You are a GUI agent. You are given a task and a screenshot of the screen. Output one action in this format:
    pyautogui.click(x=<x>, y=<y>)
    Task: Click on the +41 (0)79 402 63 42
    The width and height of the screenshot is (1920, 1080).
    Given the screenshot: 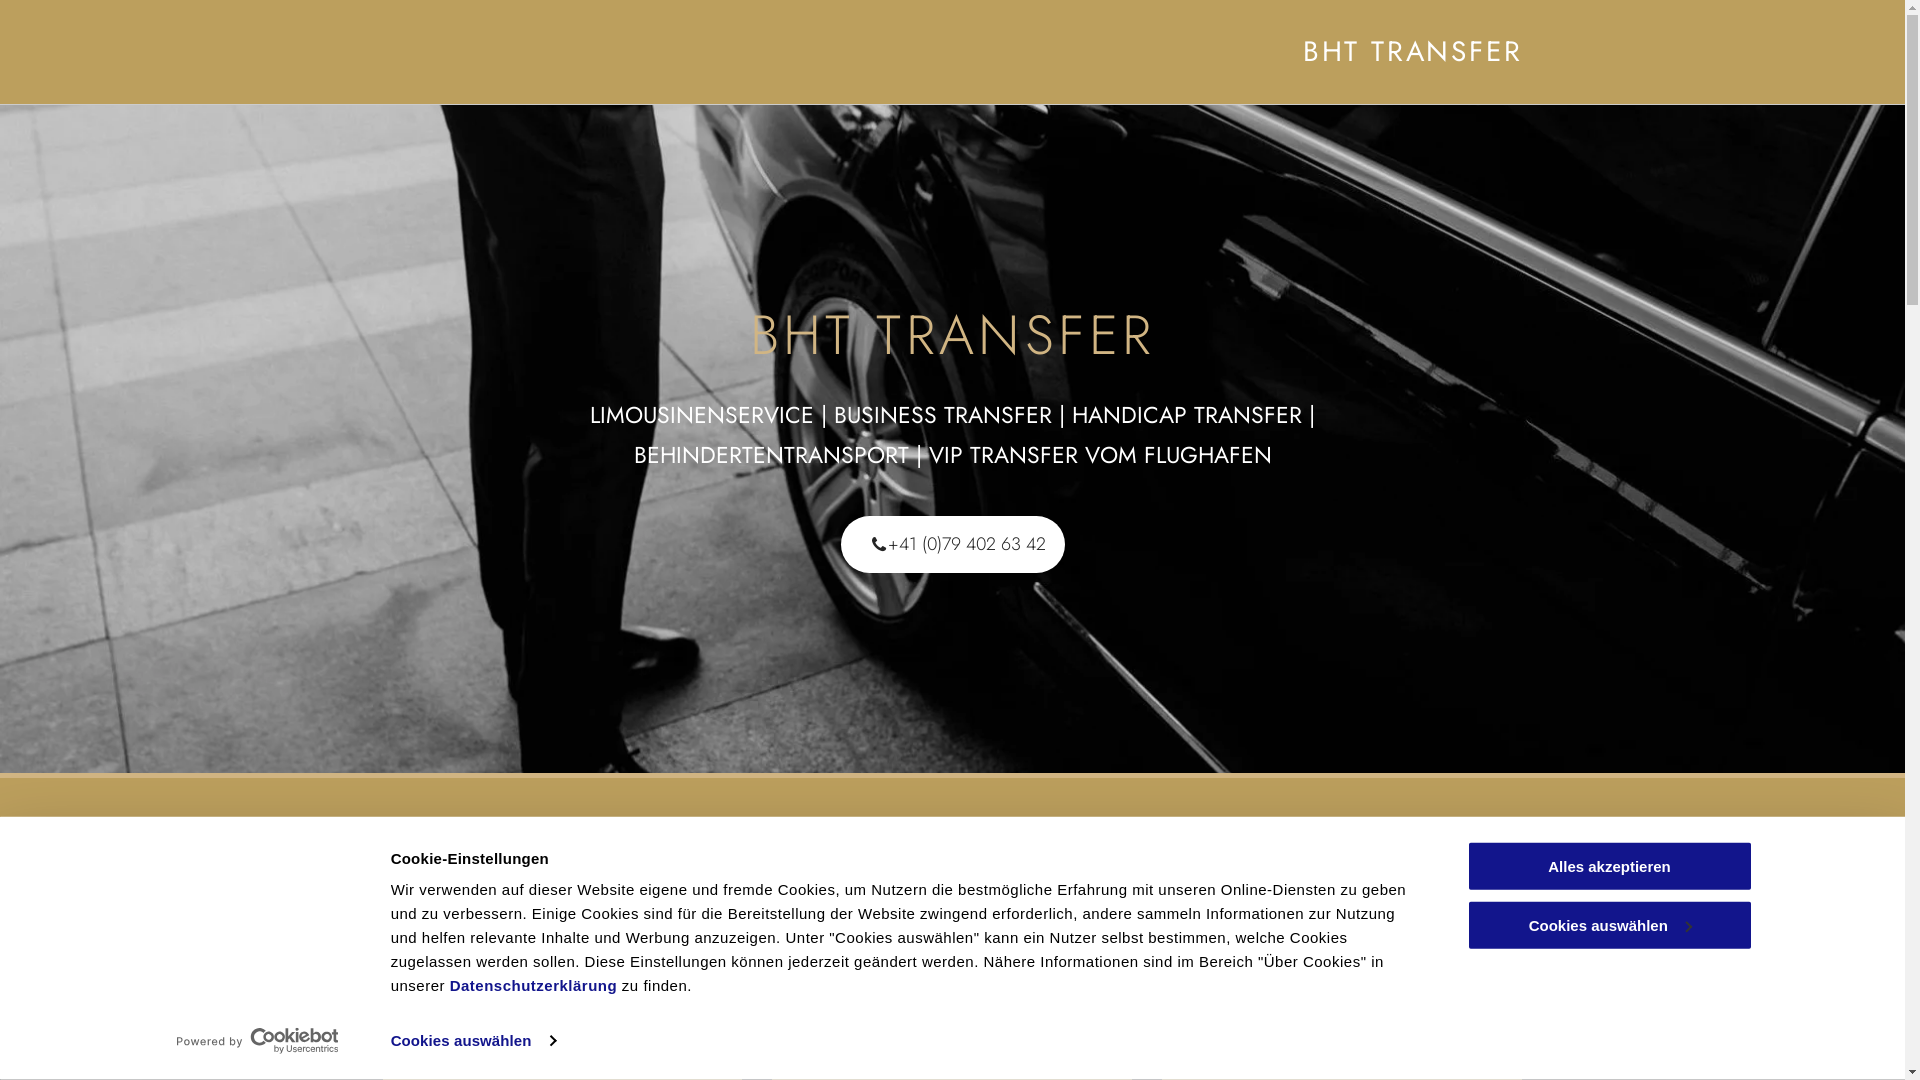 What is the action you would take?
    pyautogui.click(x=952, y=544)
    